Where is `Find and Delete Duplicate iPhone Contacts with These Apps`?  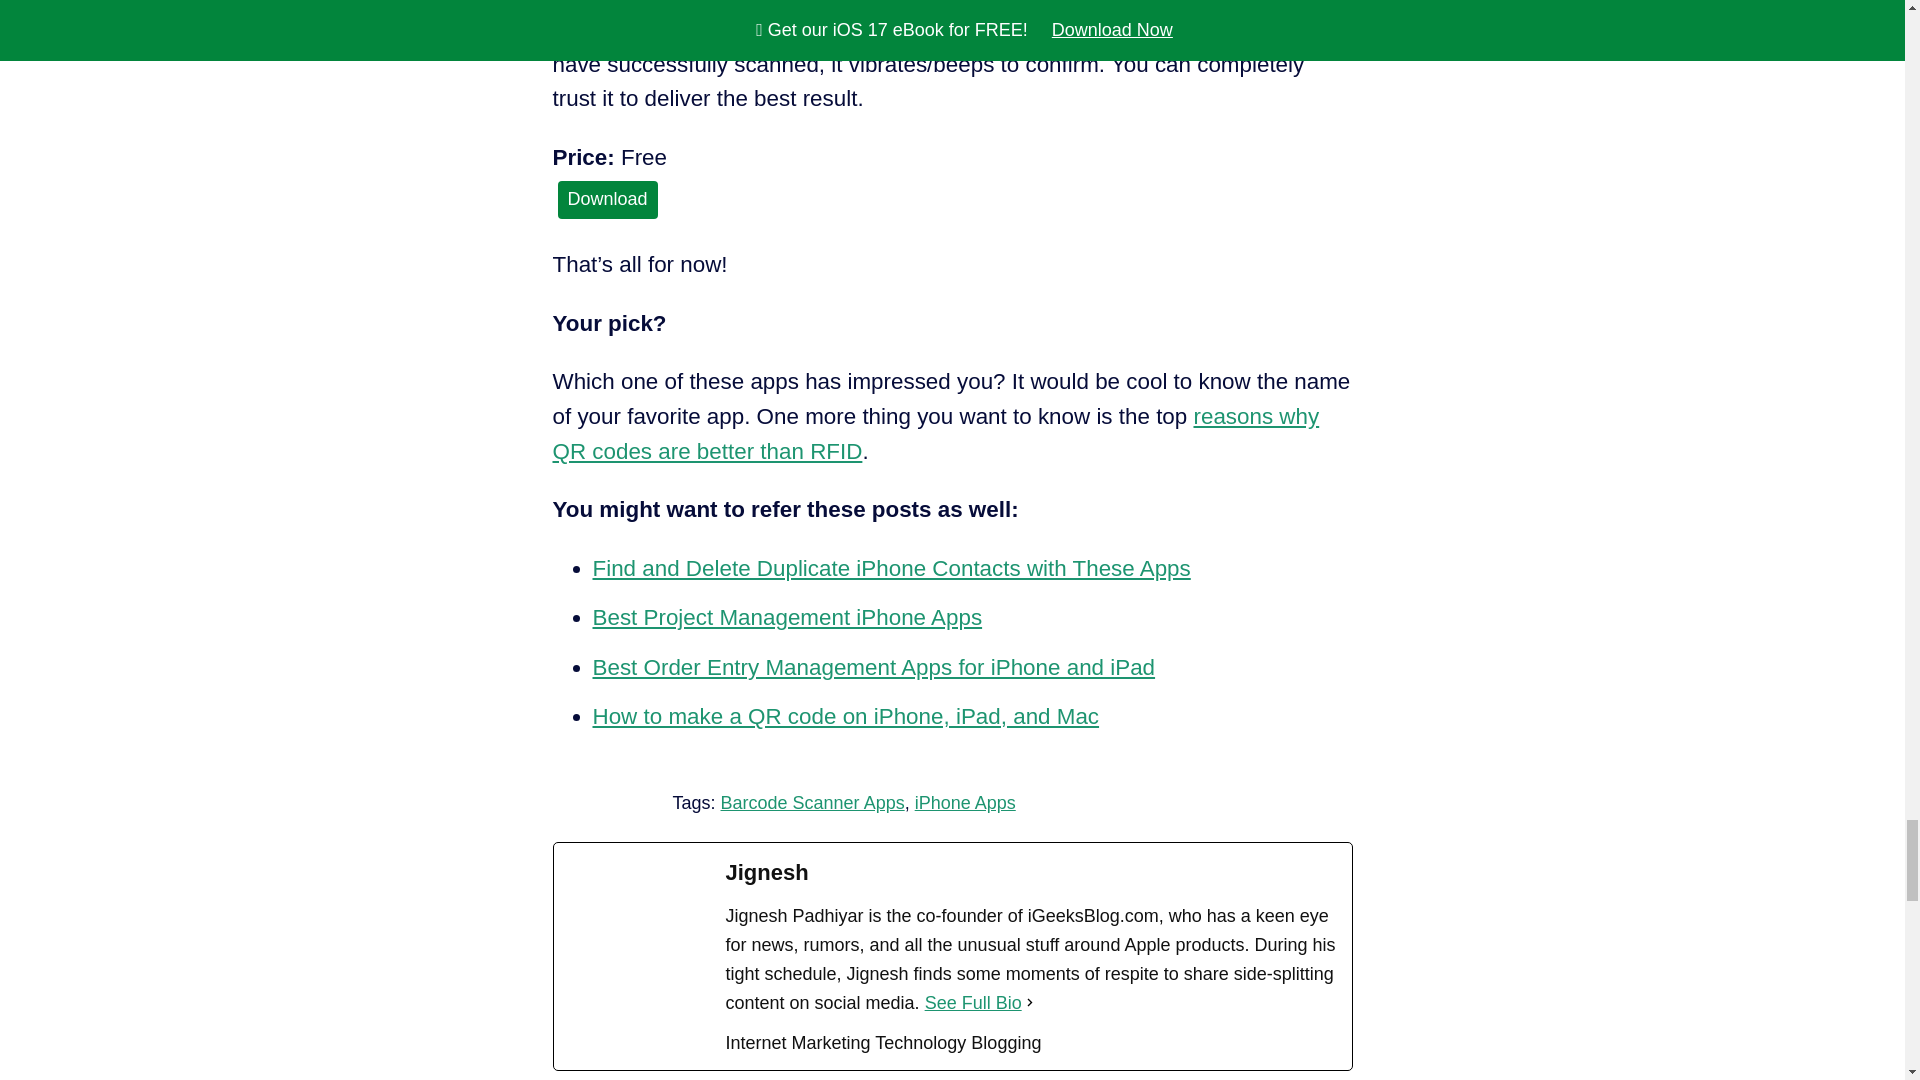 Find and Delete Duplicate iPhone Contacts with These Apps is located at coordinates (890, 568).